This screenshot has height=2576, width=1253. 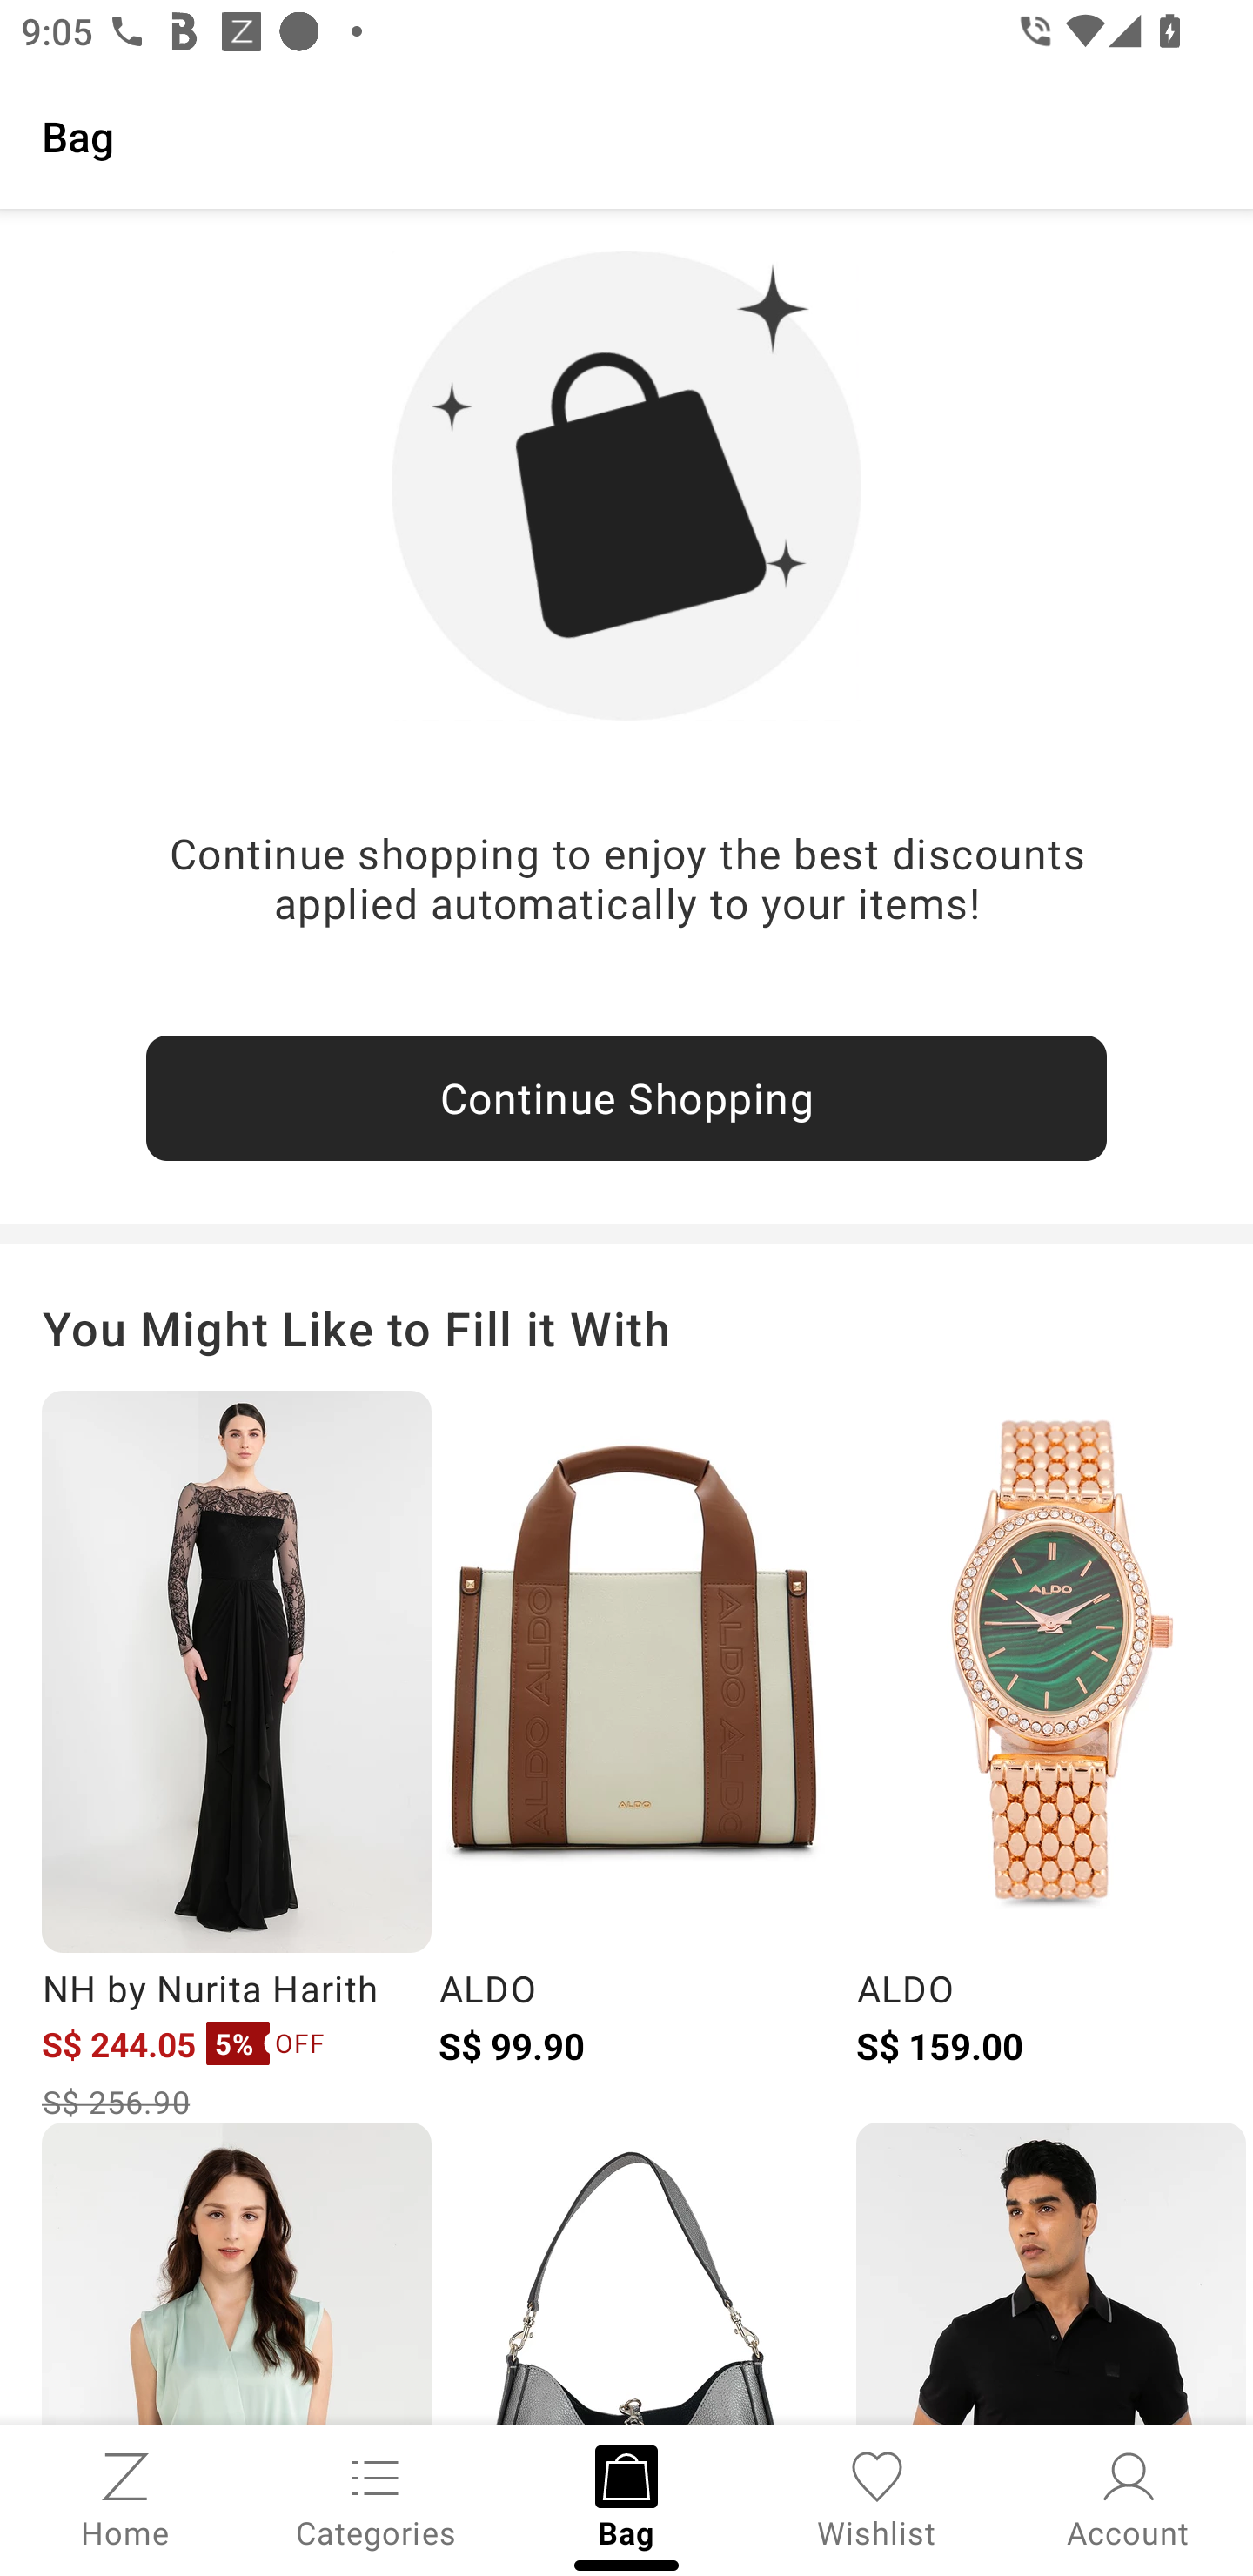 What do you see at coordinates (633, 1756) in the screenshot?
I see `ALDO S$ 99.90` at bounding box center [633, 1756].